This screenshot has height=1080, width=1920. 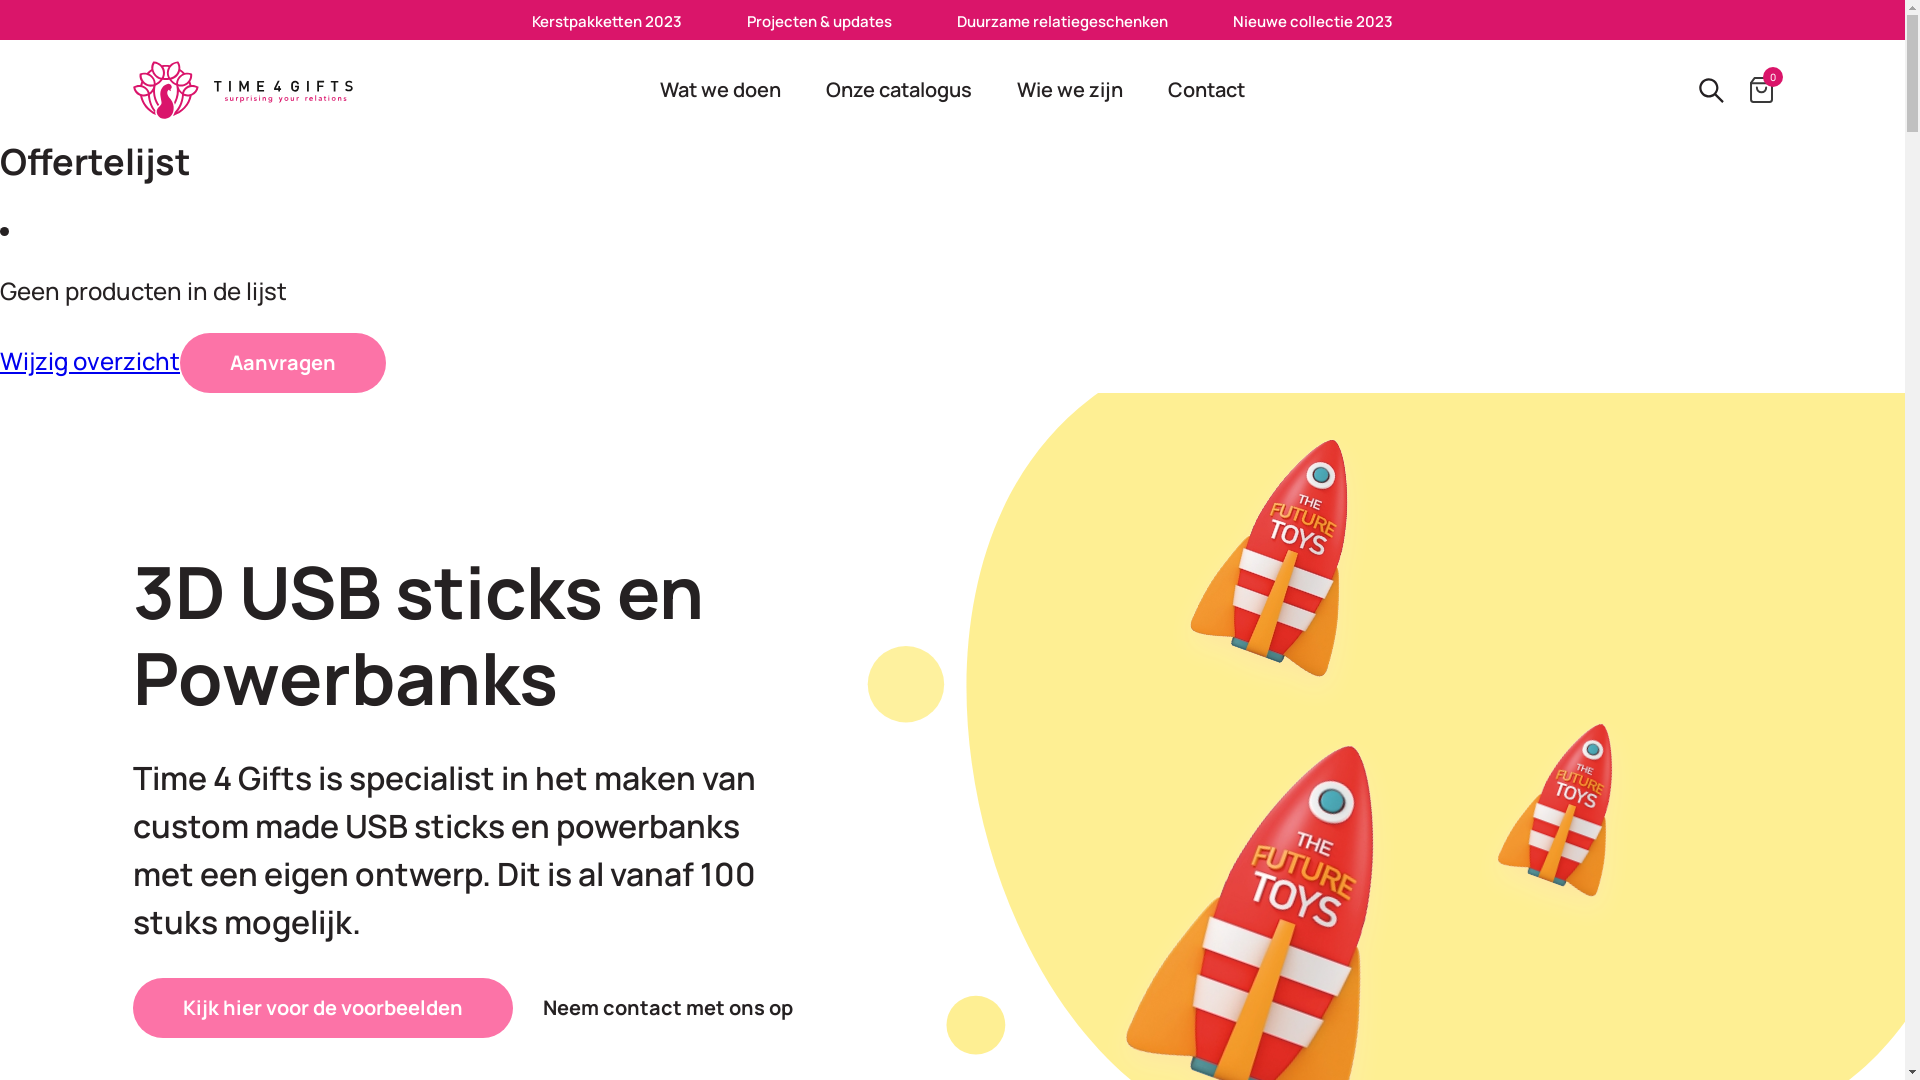 What do you see at coordinates (1313, 22) in the screenshot?
I see `Nieuwe collectie 2023` at bounding box center [1313, 22].